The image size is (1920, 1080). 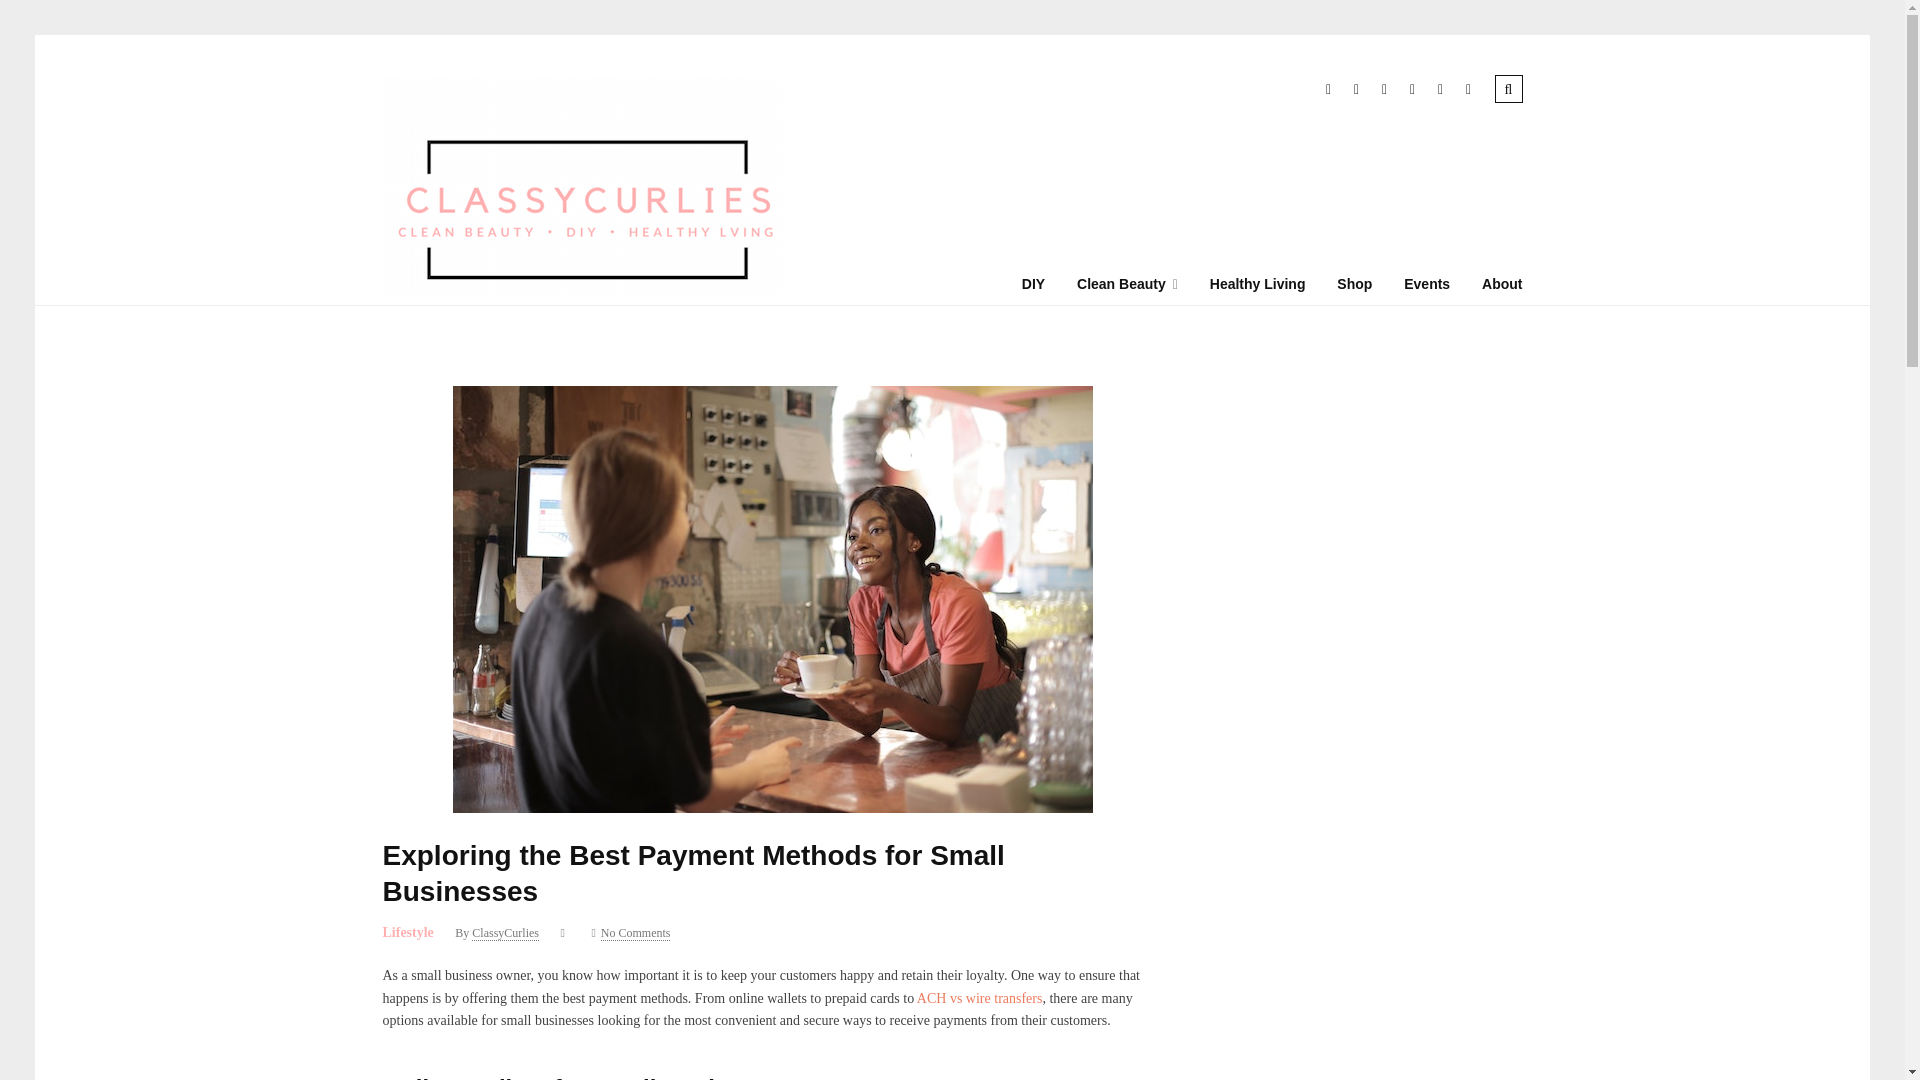 What do you see at coordinates (506, 932) in the screenshot?
I see `ClassyCurlies` at bounding box center [506, 932].